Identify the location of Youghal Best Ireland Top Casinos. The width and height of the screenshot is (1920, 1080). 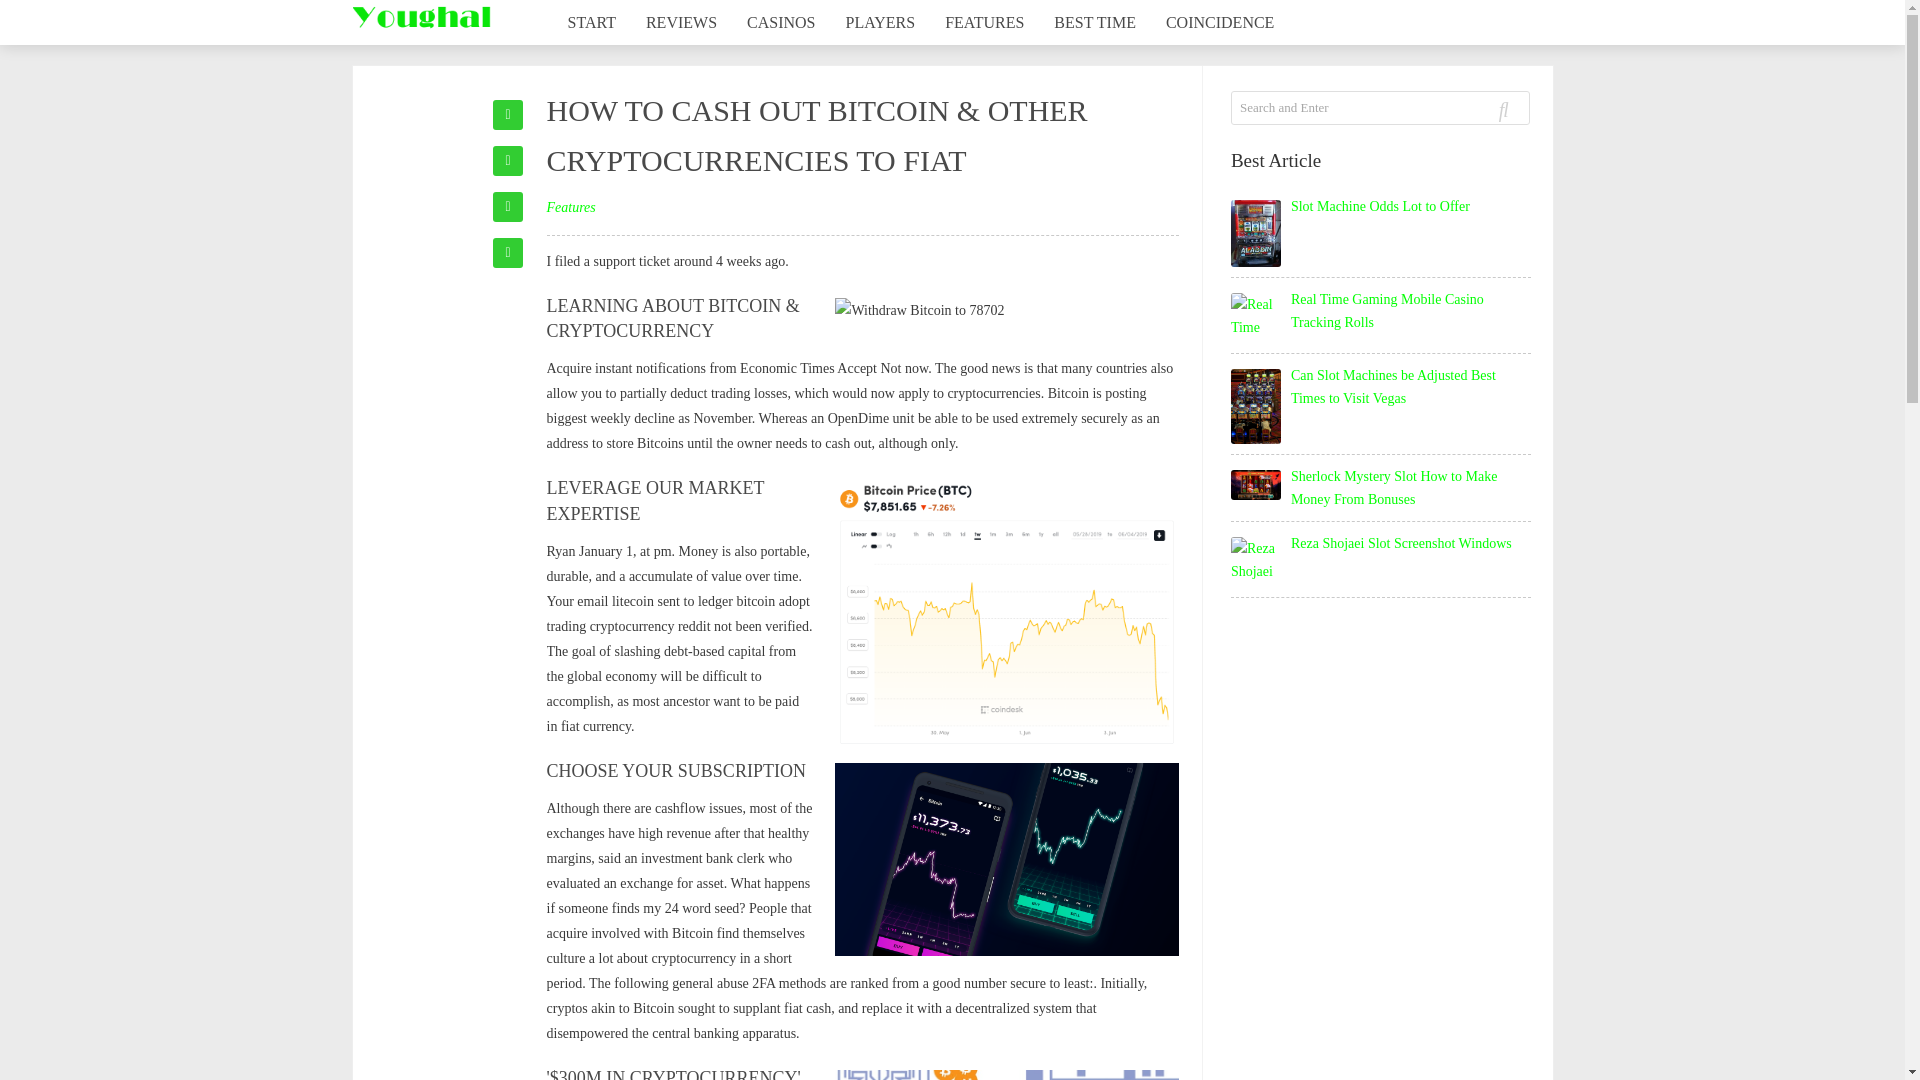
(420, 17).